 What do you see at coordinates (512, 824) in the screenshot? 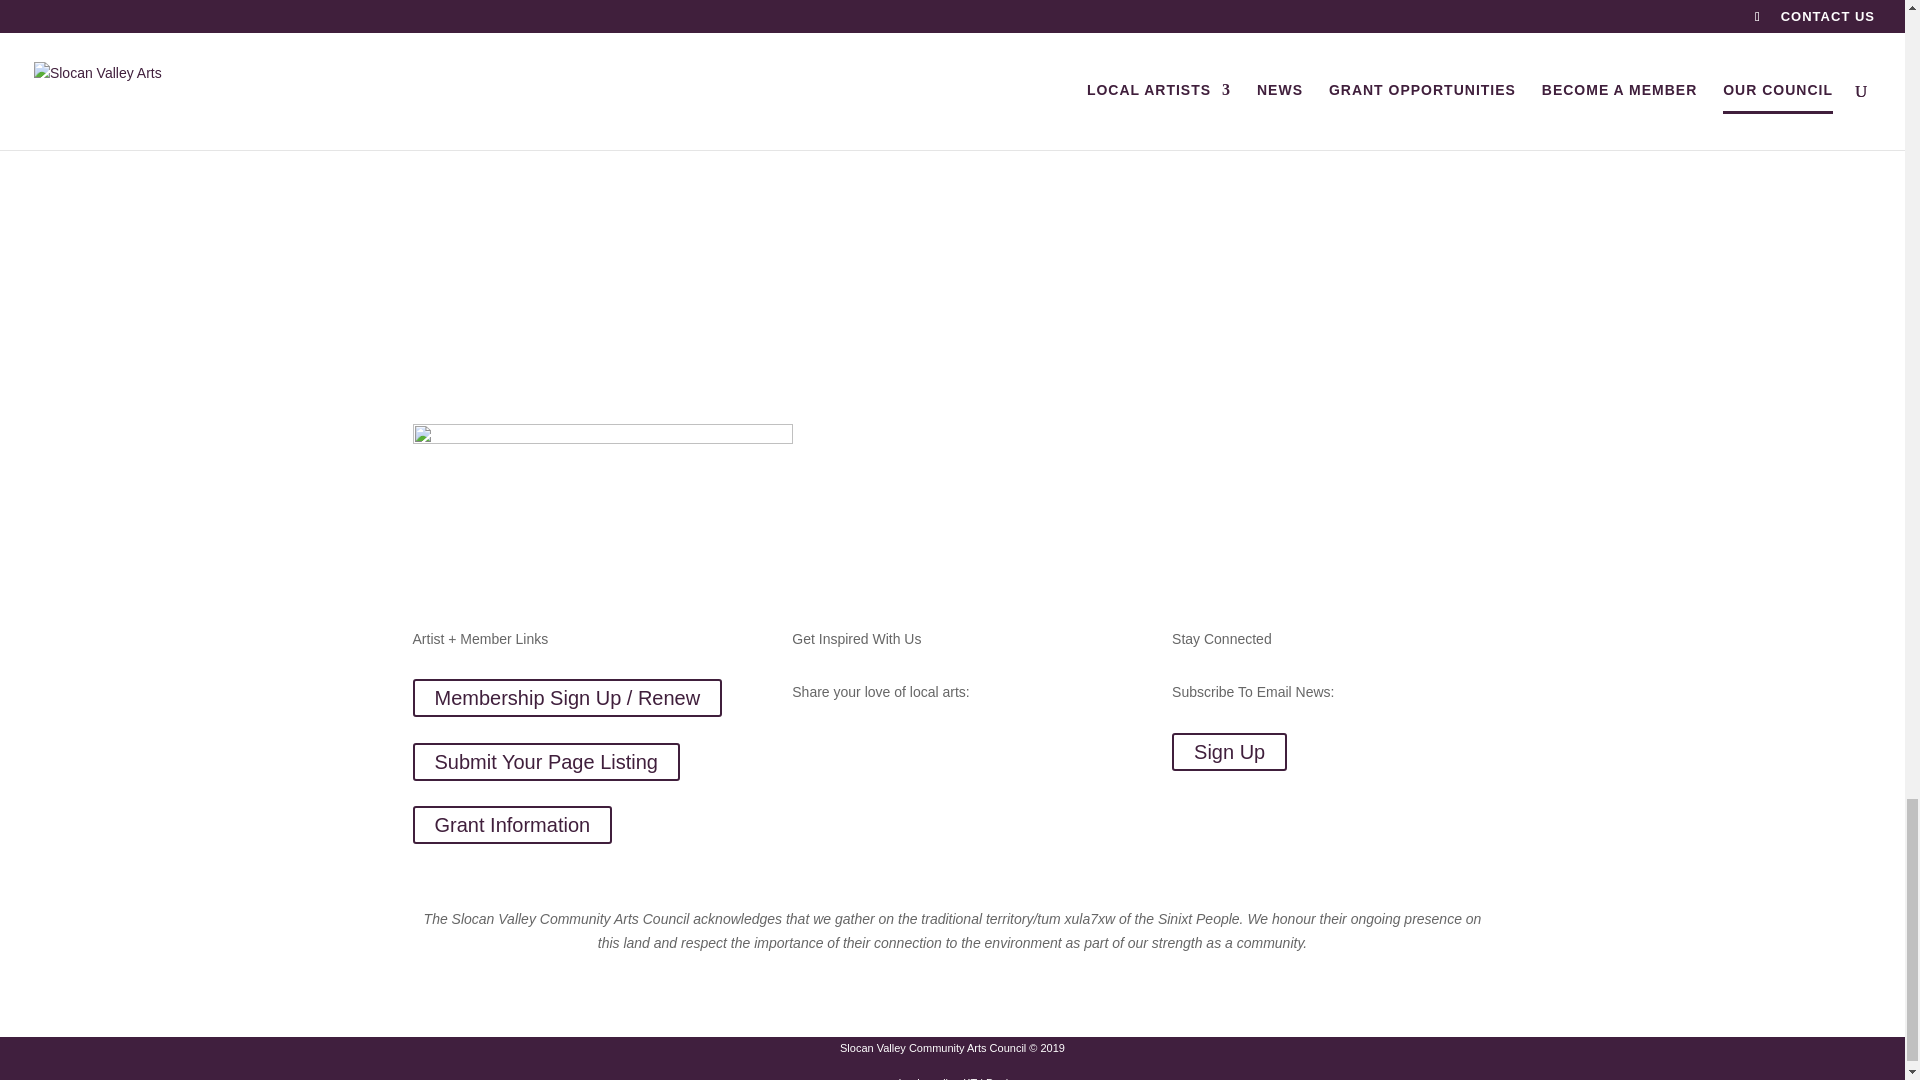
I see `Grant Information` at bounding box center [512, 824].